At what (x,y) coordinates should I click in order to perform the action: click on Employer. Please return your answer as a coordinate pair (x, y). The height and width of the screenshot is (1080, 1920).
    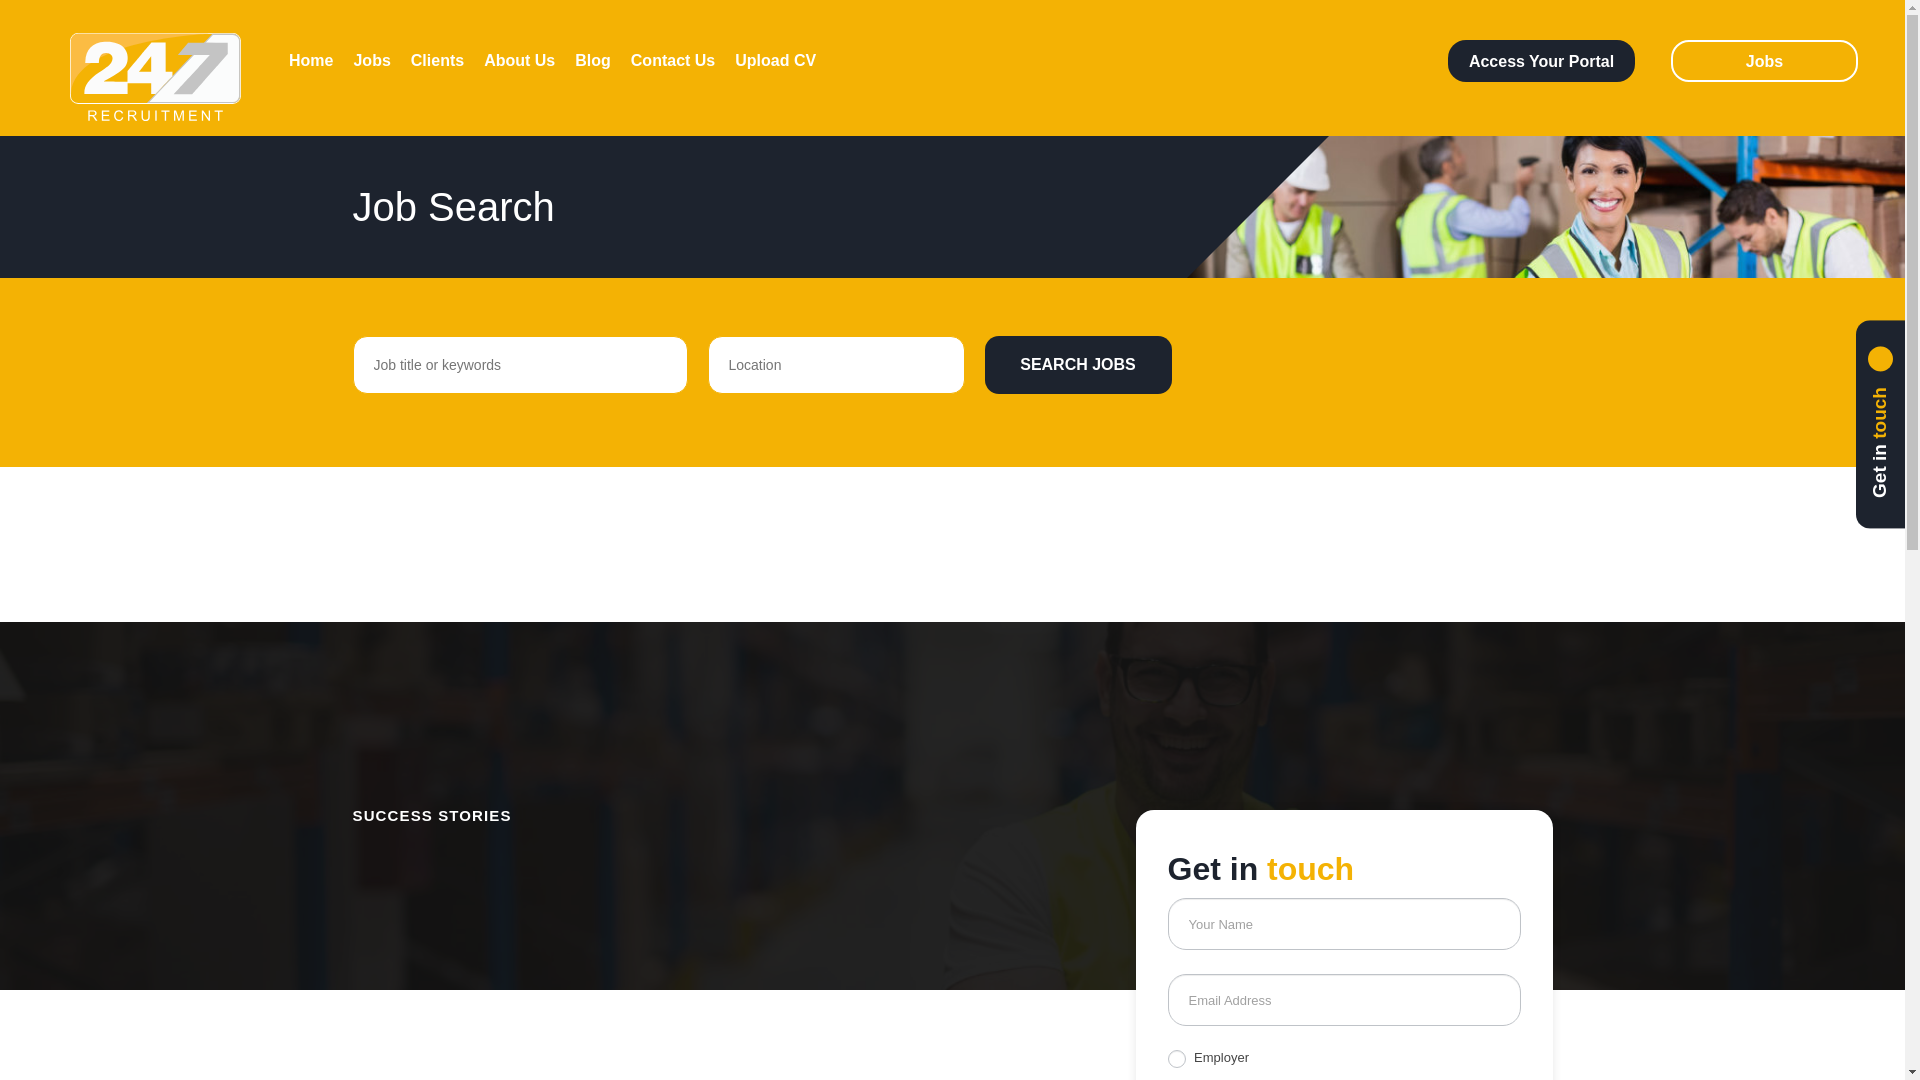
    Looking at the image, I should click on (1176, 1058).